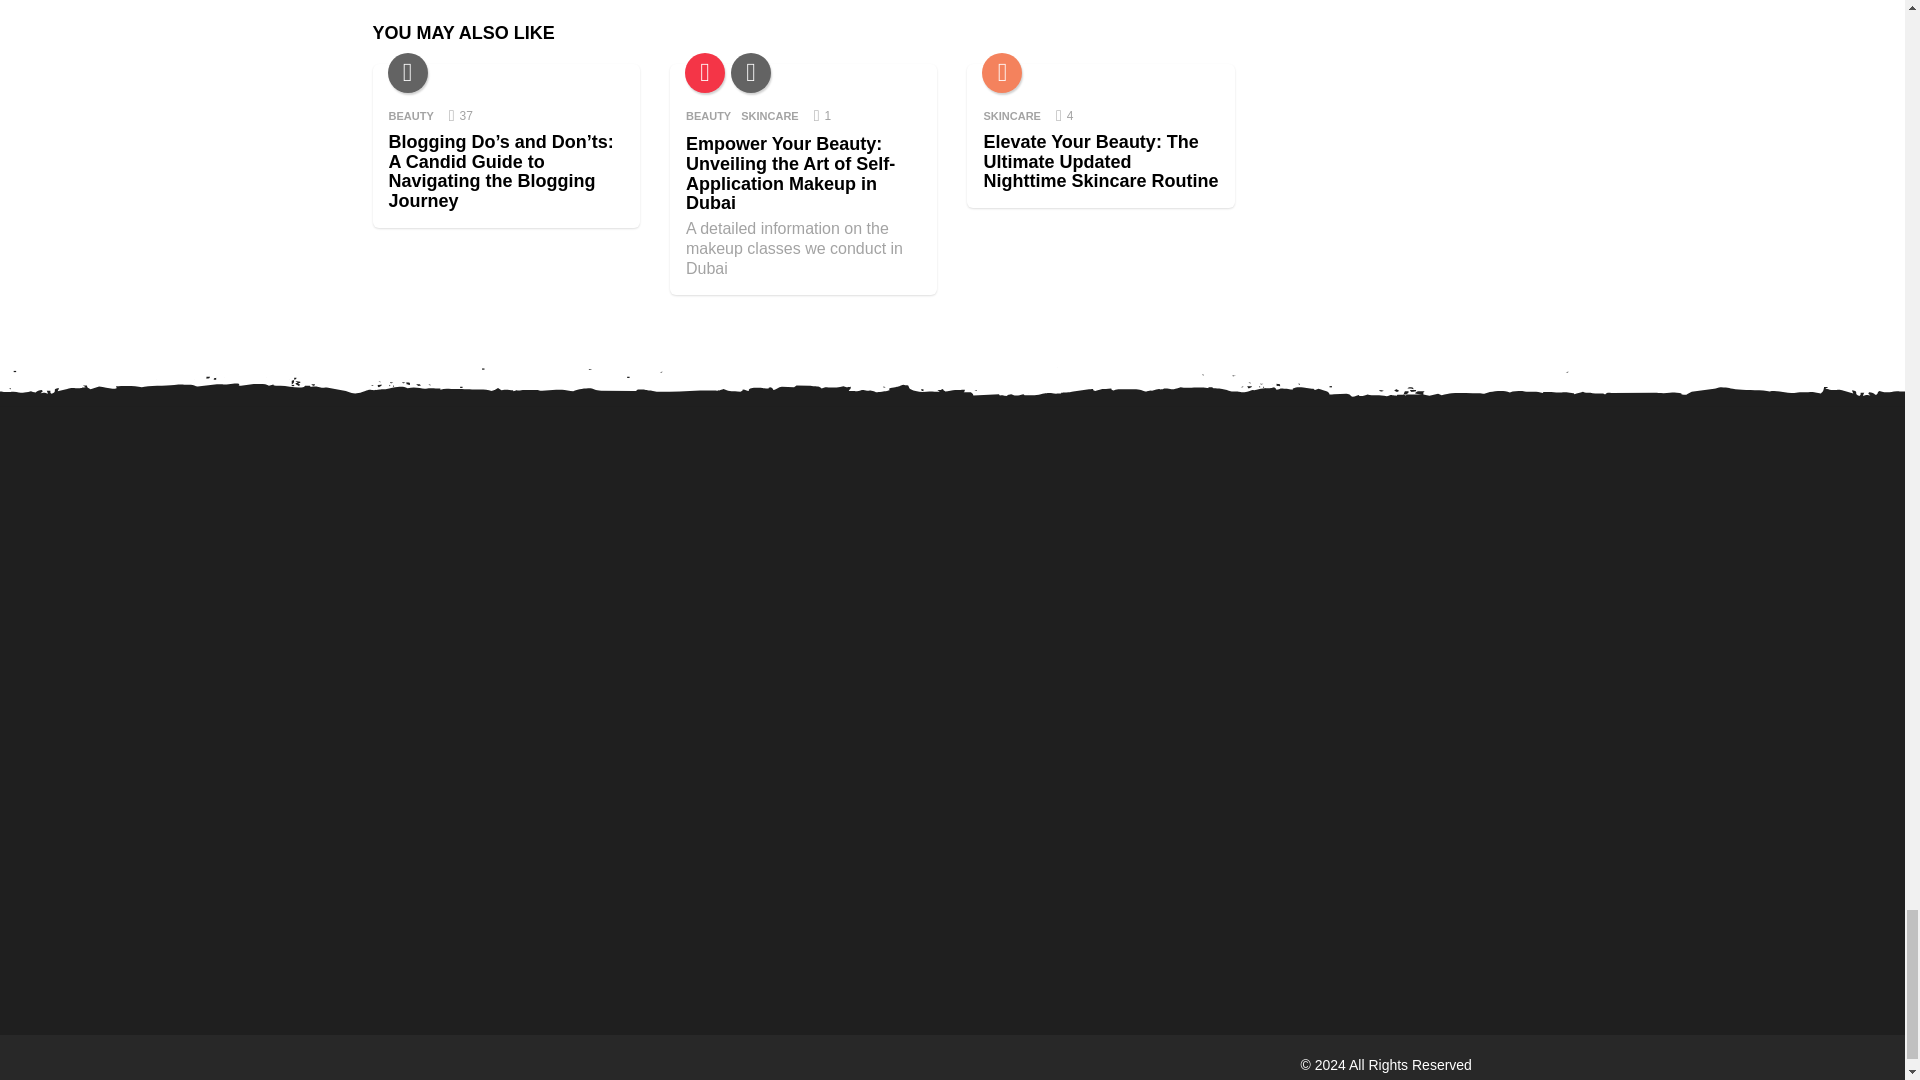 This screenshot has width=1920, height=1080. I want to click on Skincare, so click(1001, 72).